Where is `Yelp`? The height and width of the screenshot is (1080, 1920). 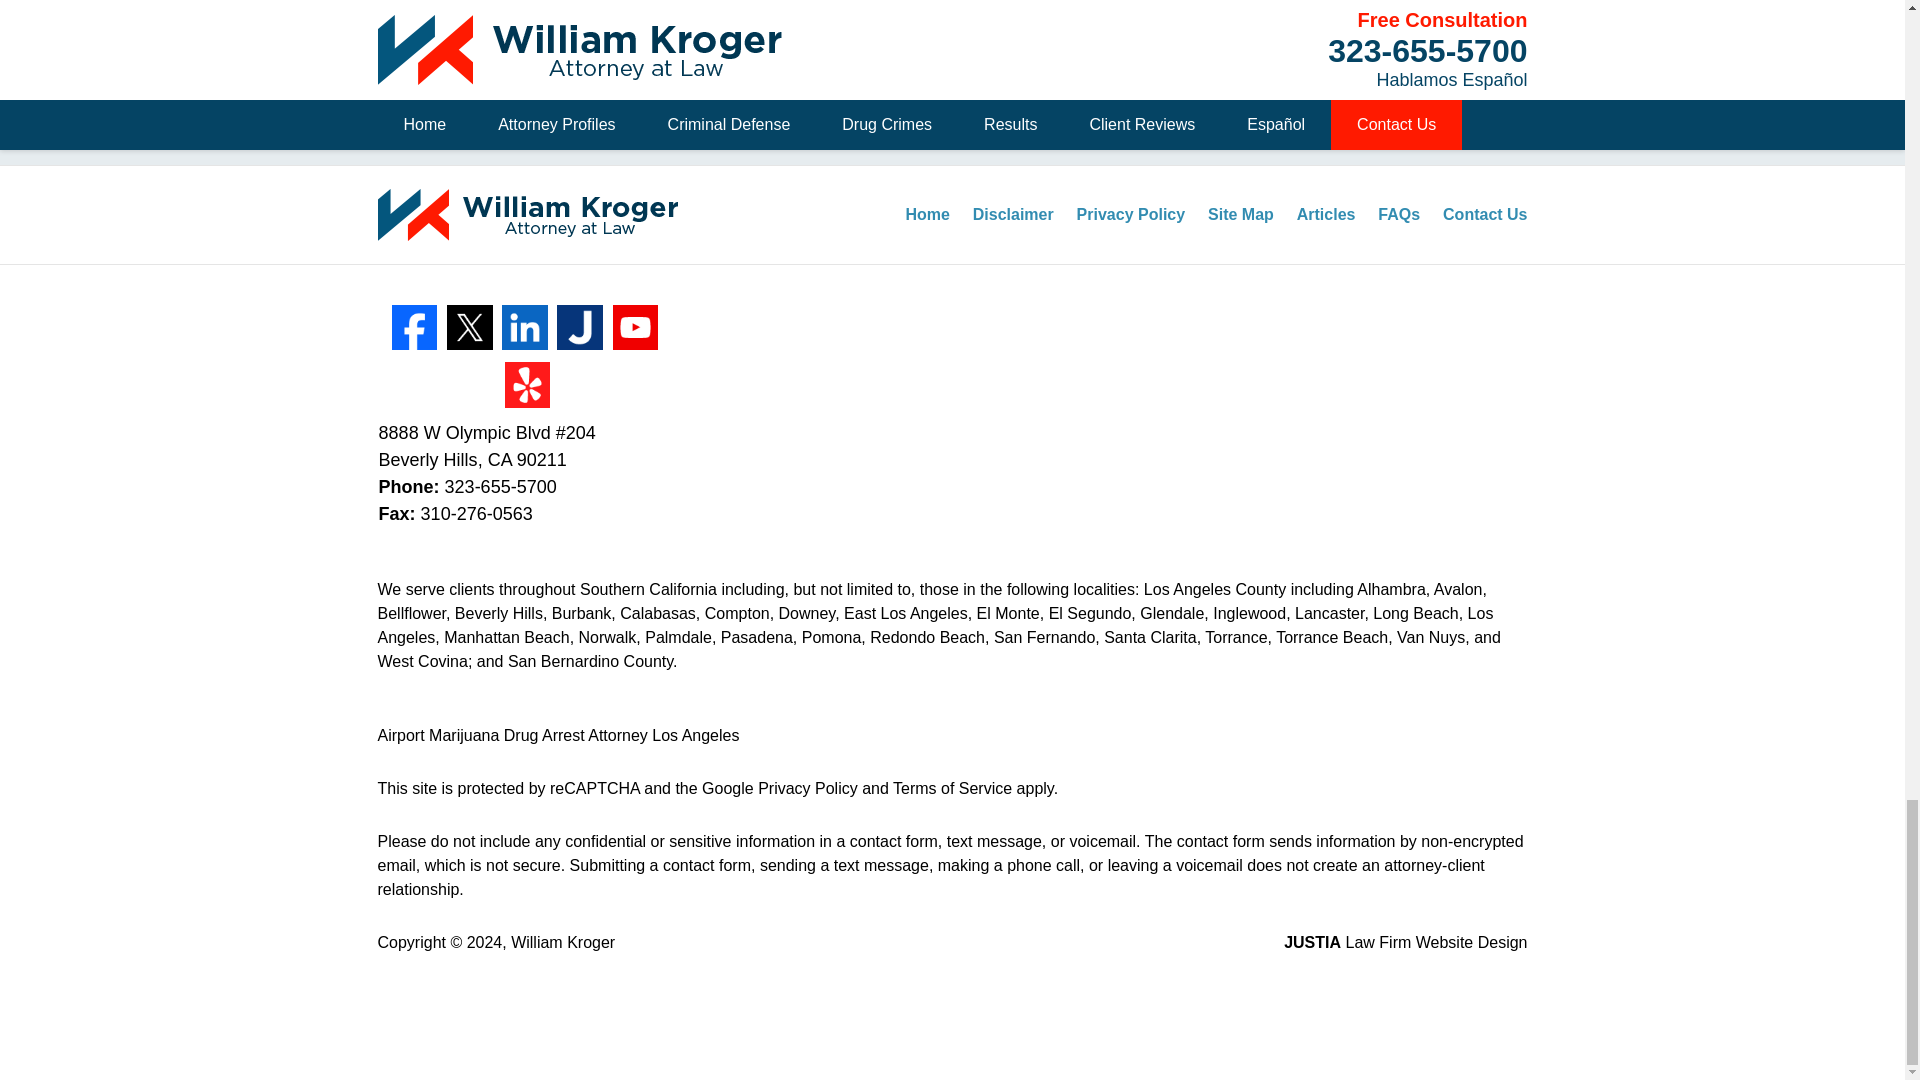
Yelp is located at coordinates (528, 384).